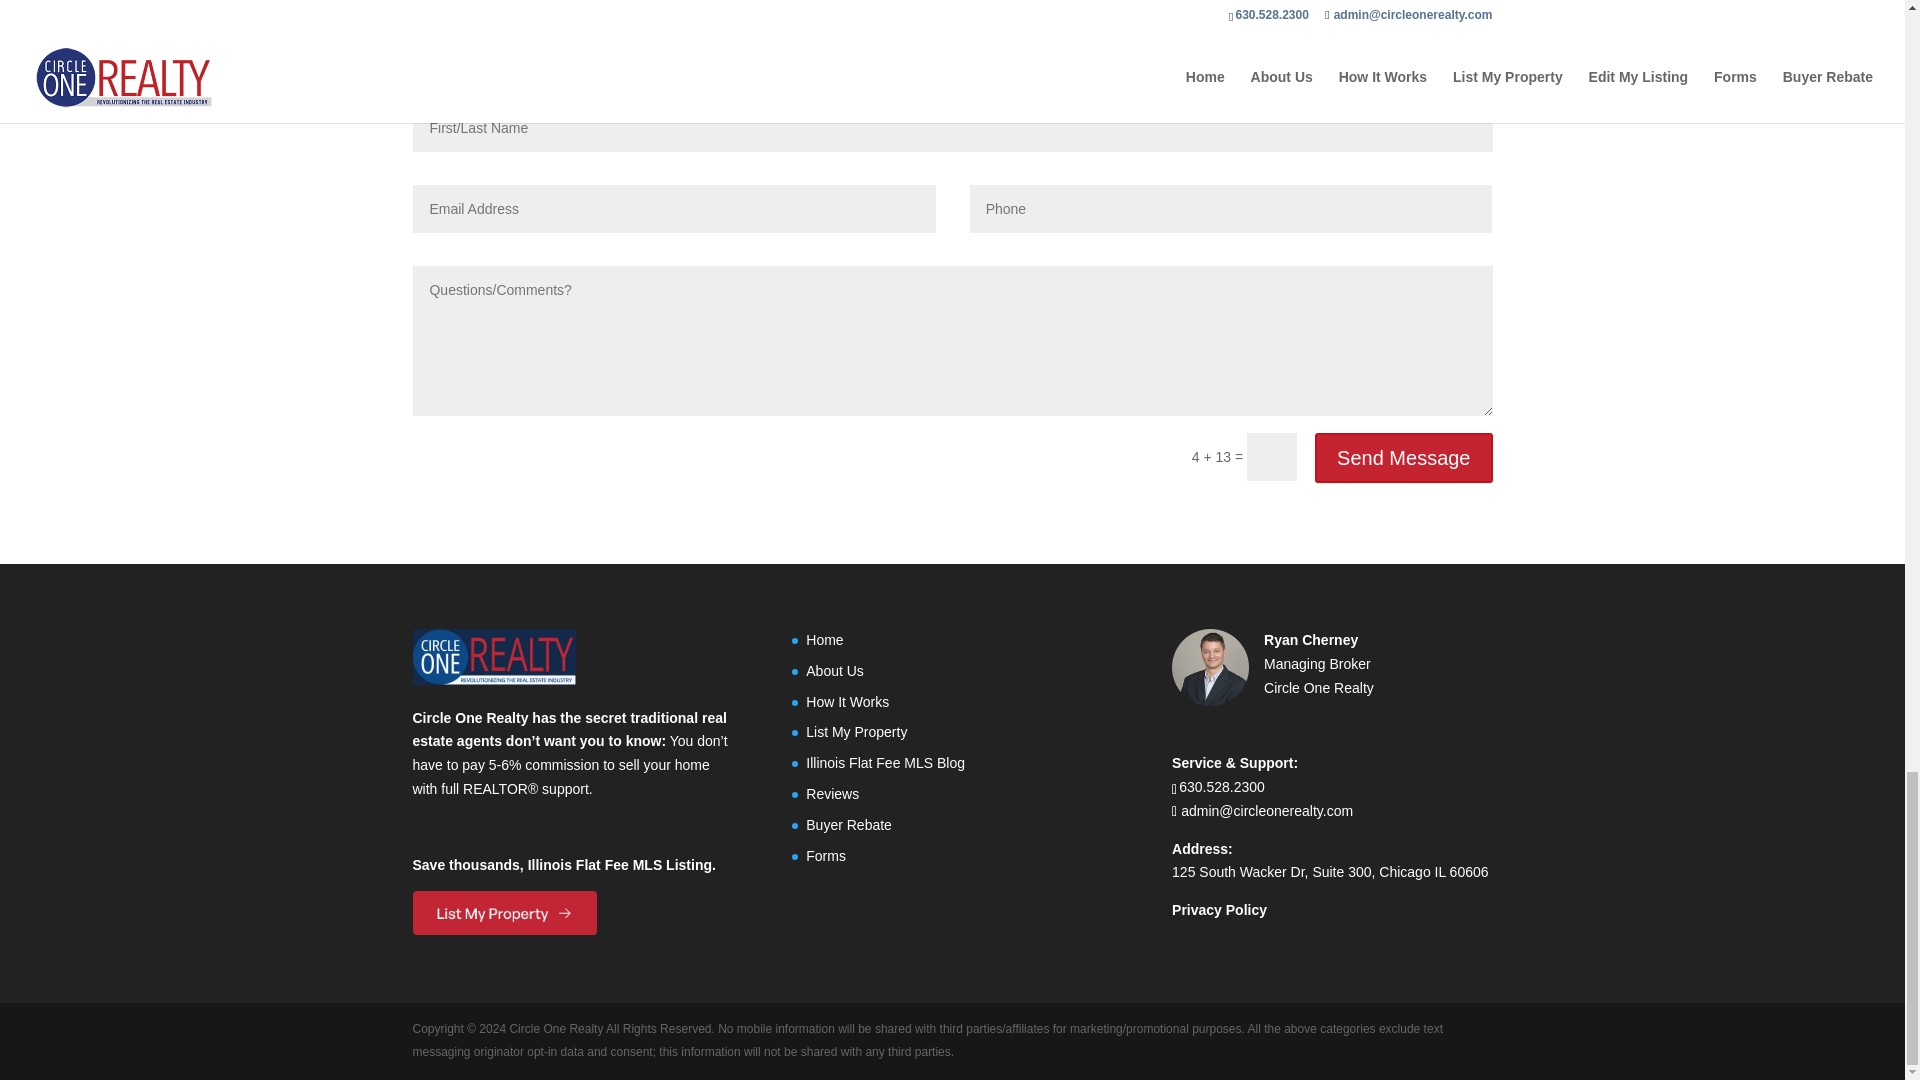 The width and height of the screenshot is (1920, 1080). Describe the element at coordinates (886, 762) in the screenshot. I see `Illinois Flat Fee MLS Blog` at that location.